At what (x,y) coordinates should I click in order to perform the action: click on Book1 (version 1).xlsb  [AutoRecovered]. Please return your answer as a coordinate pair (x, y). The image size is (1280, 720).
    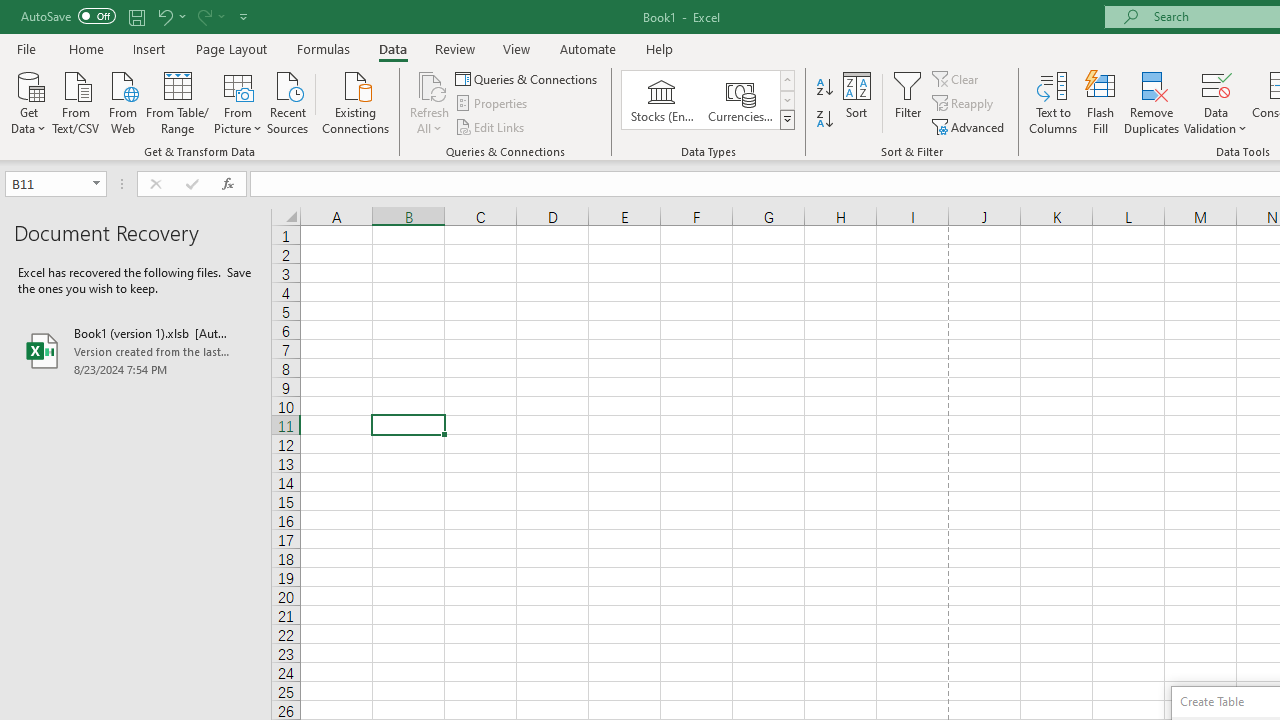
    Looking at the image, I should click on (136, 350).